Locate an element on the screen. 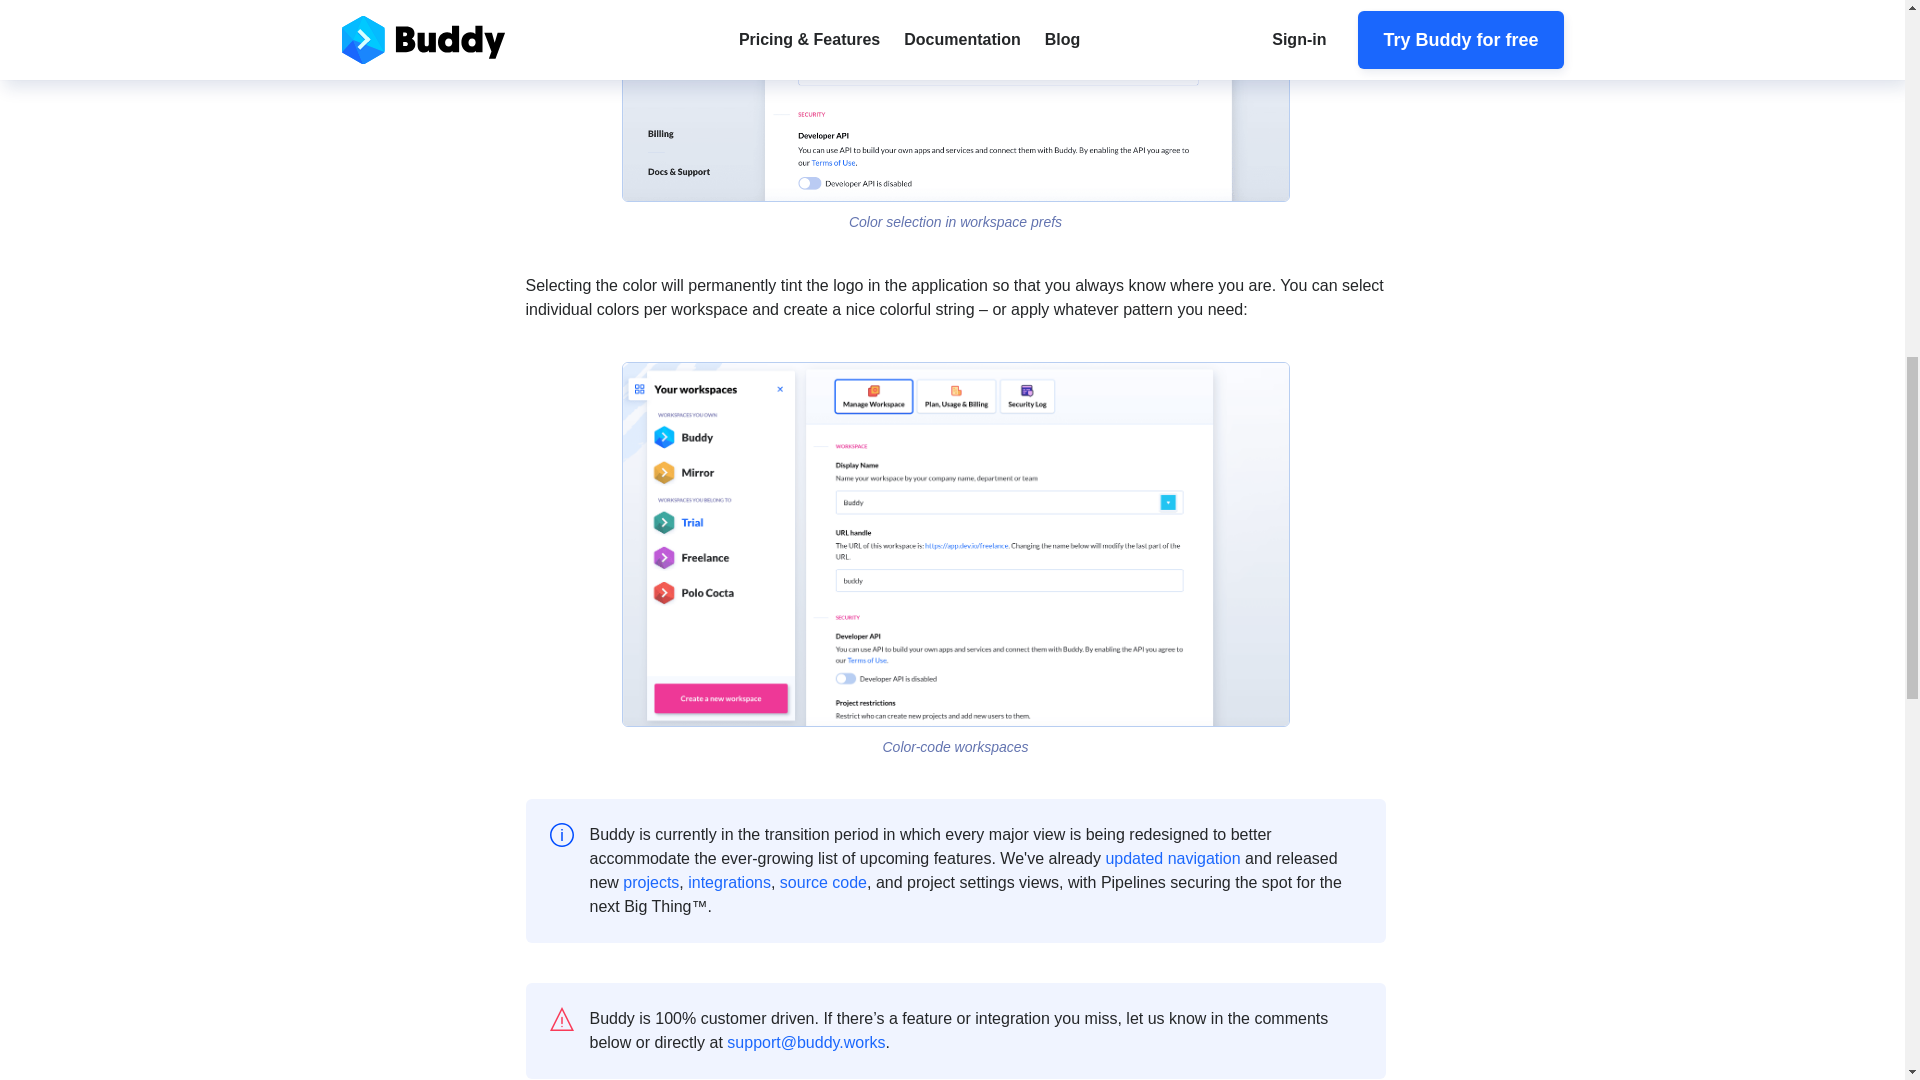  source code is located at coordinates (823, 882).